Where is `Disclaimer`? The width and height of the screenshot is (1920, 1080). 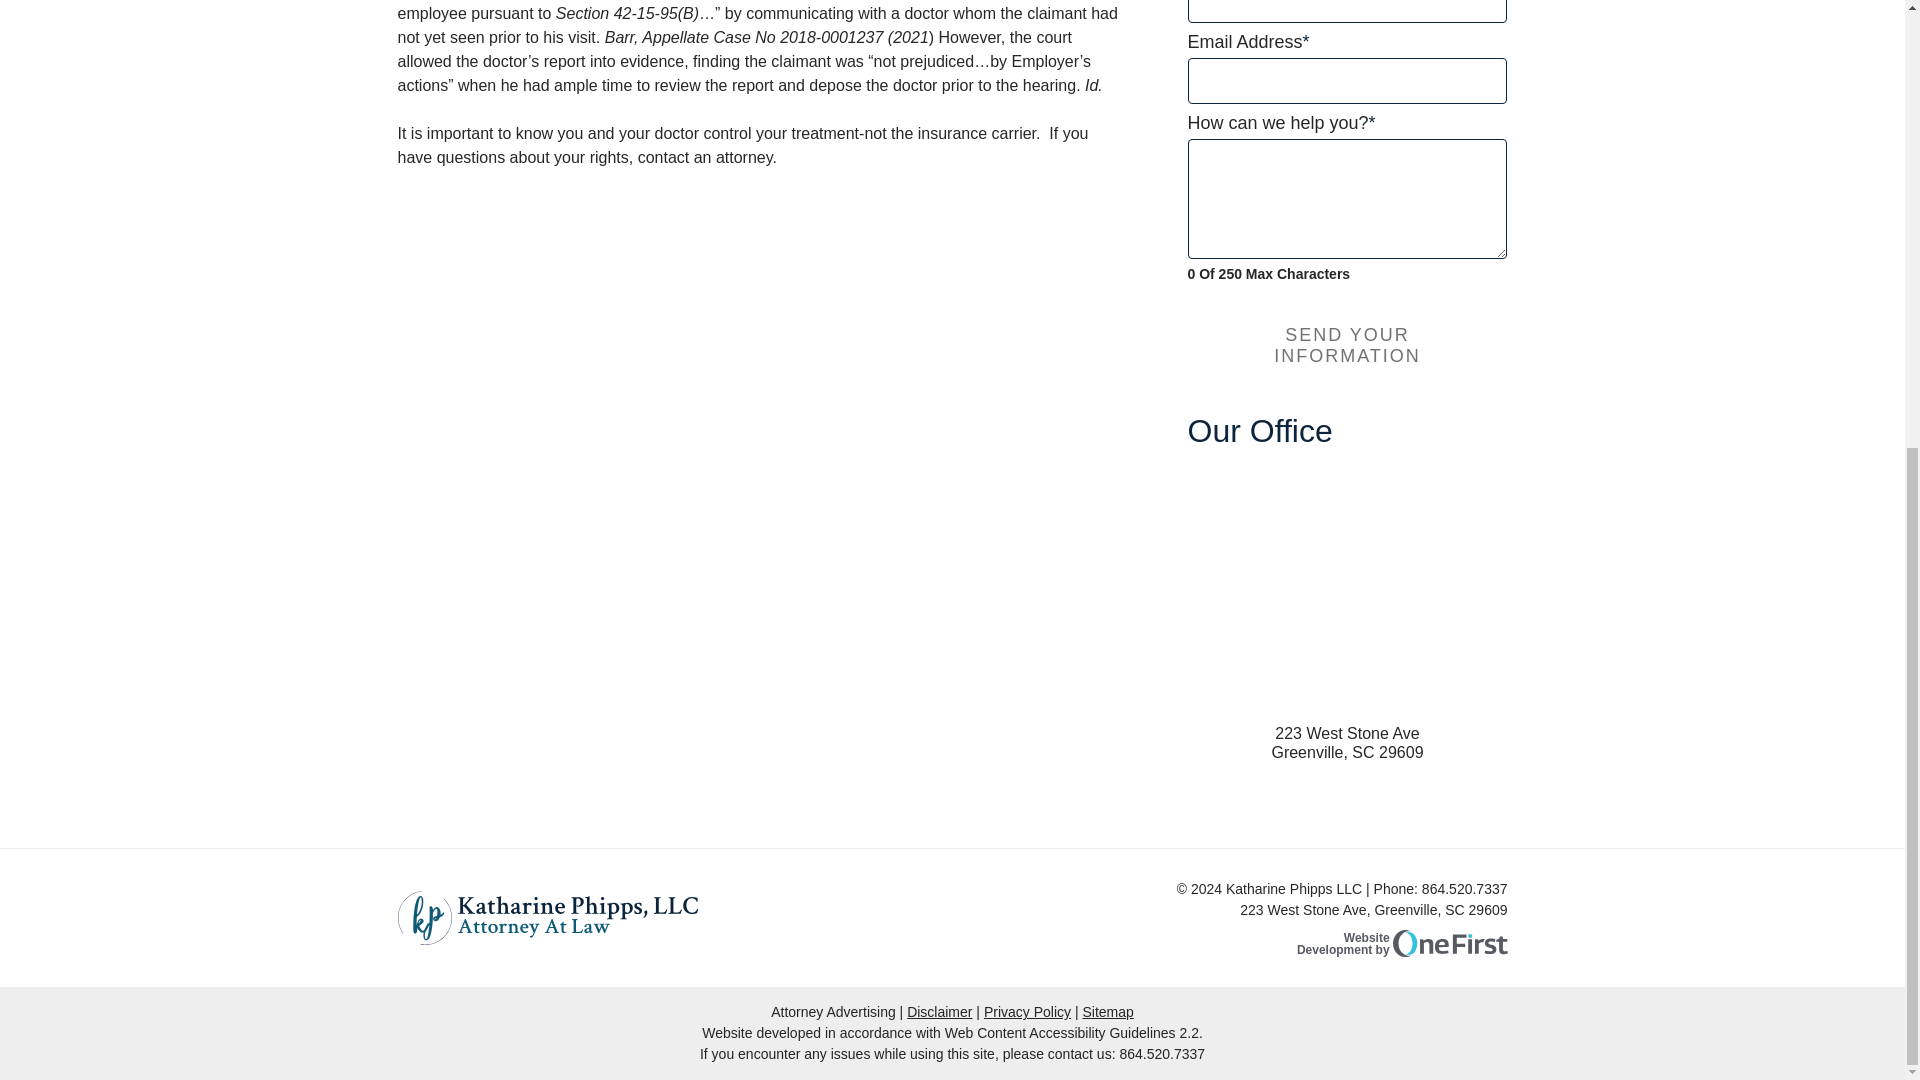 Disclaimer is located at coordinates (938, 1012).